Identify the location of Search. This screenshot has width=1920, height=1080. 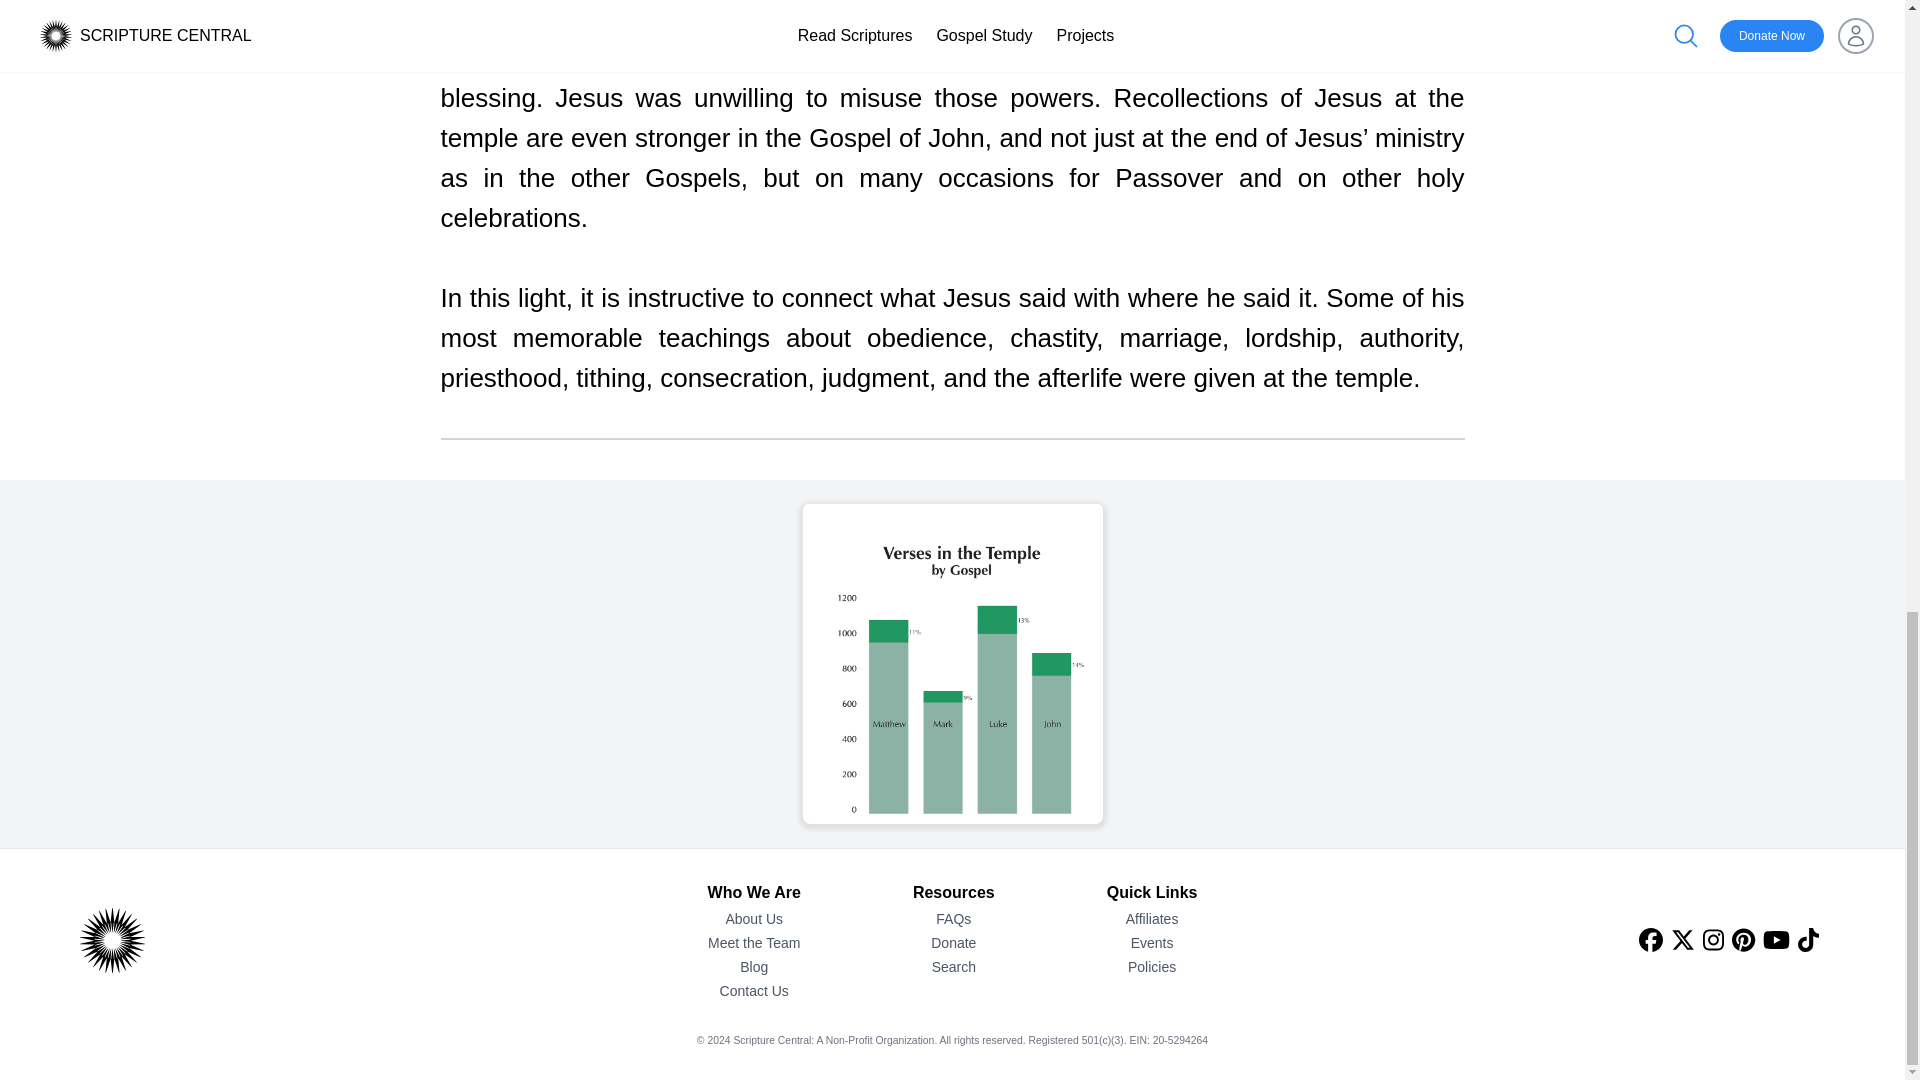
(953, 966).